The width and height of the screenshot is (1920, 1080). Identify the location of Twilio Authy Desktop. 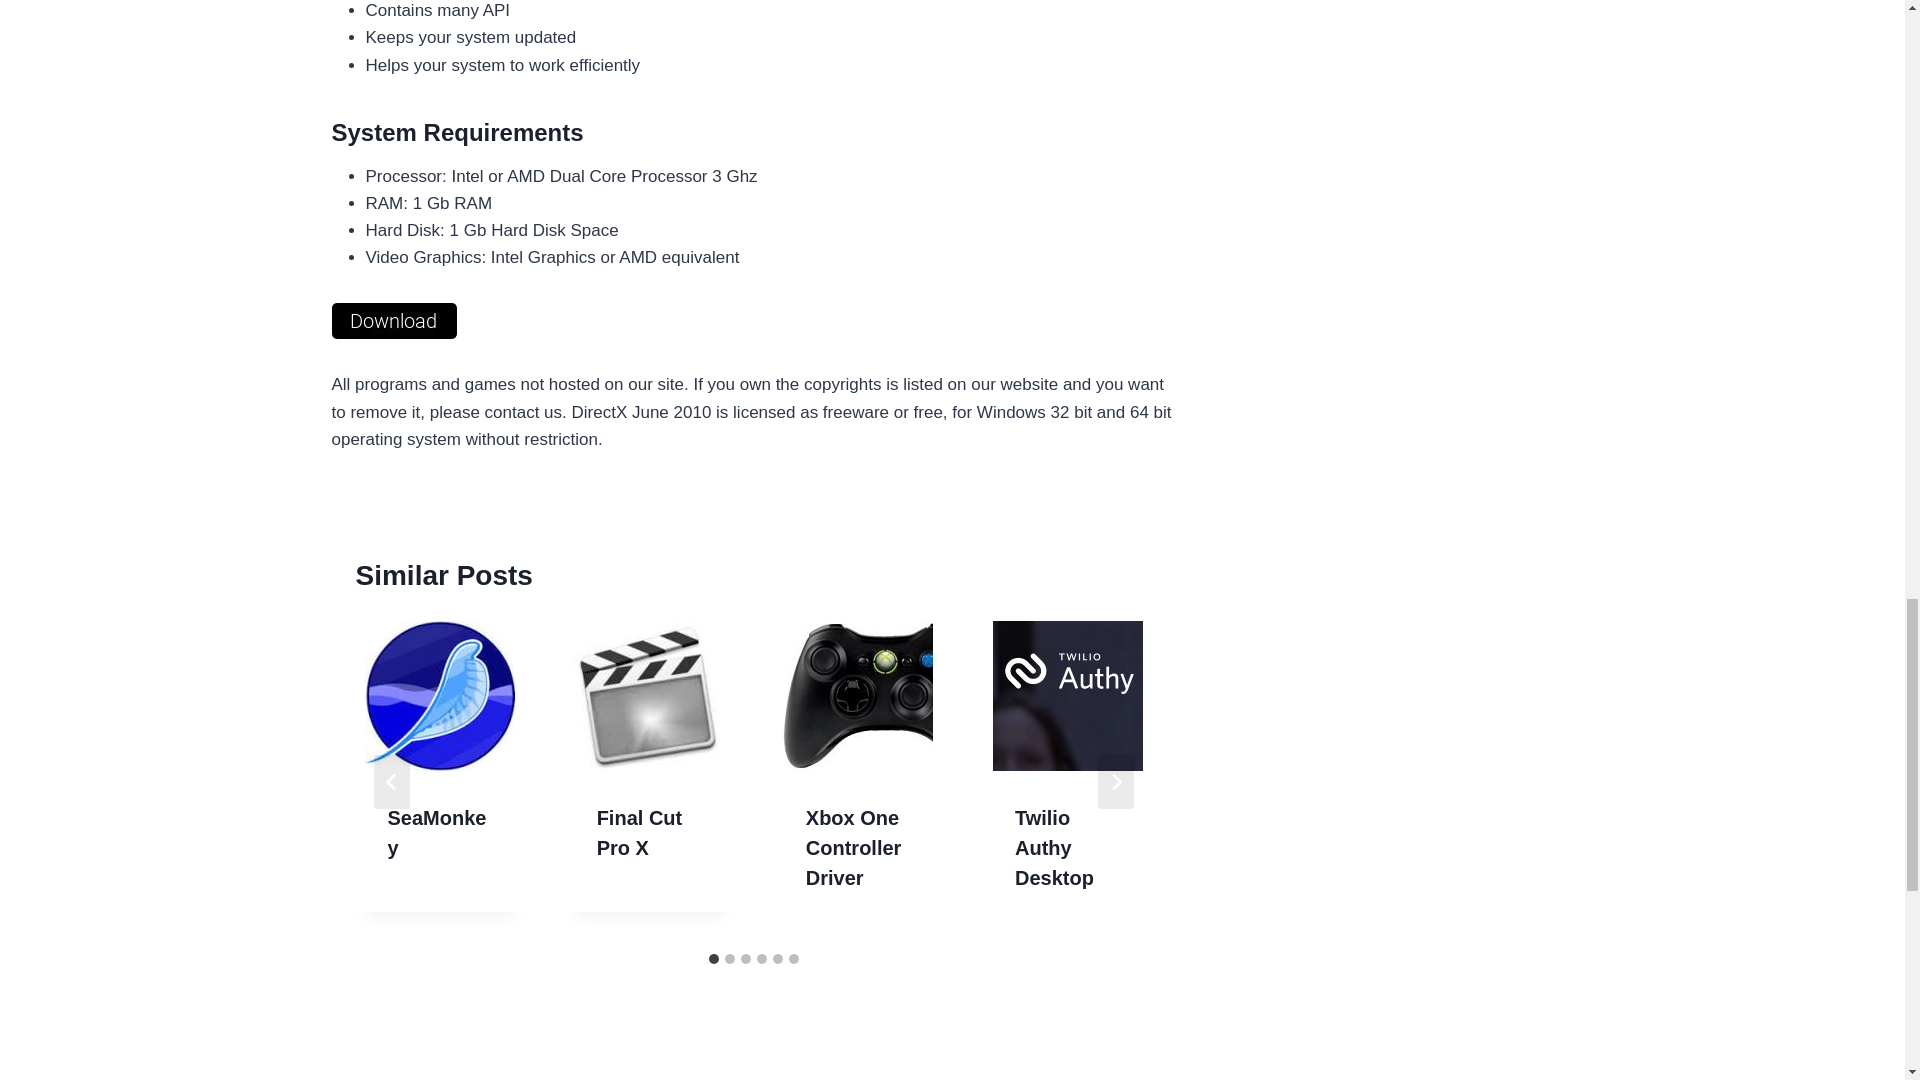
(1054, 847).